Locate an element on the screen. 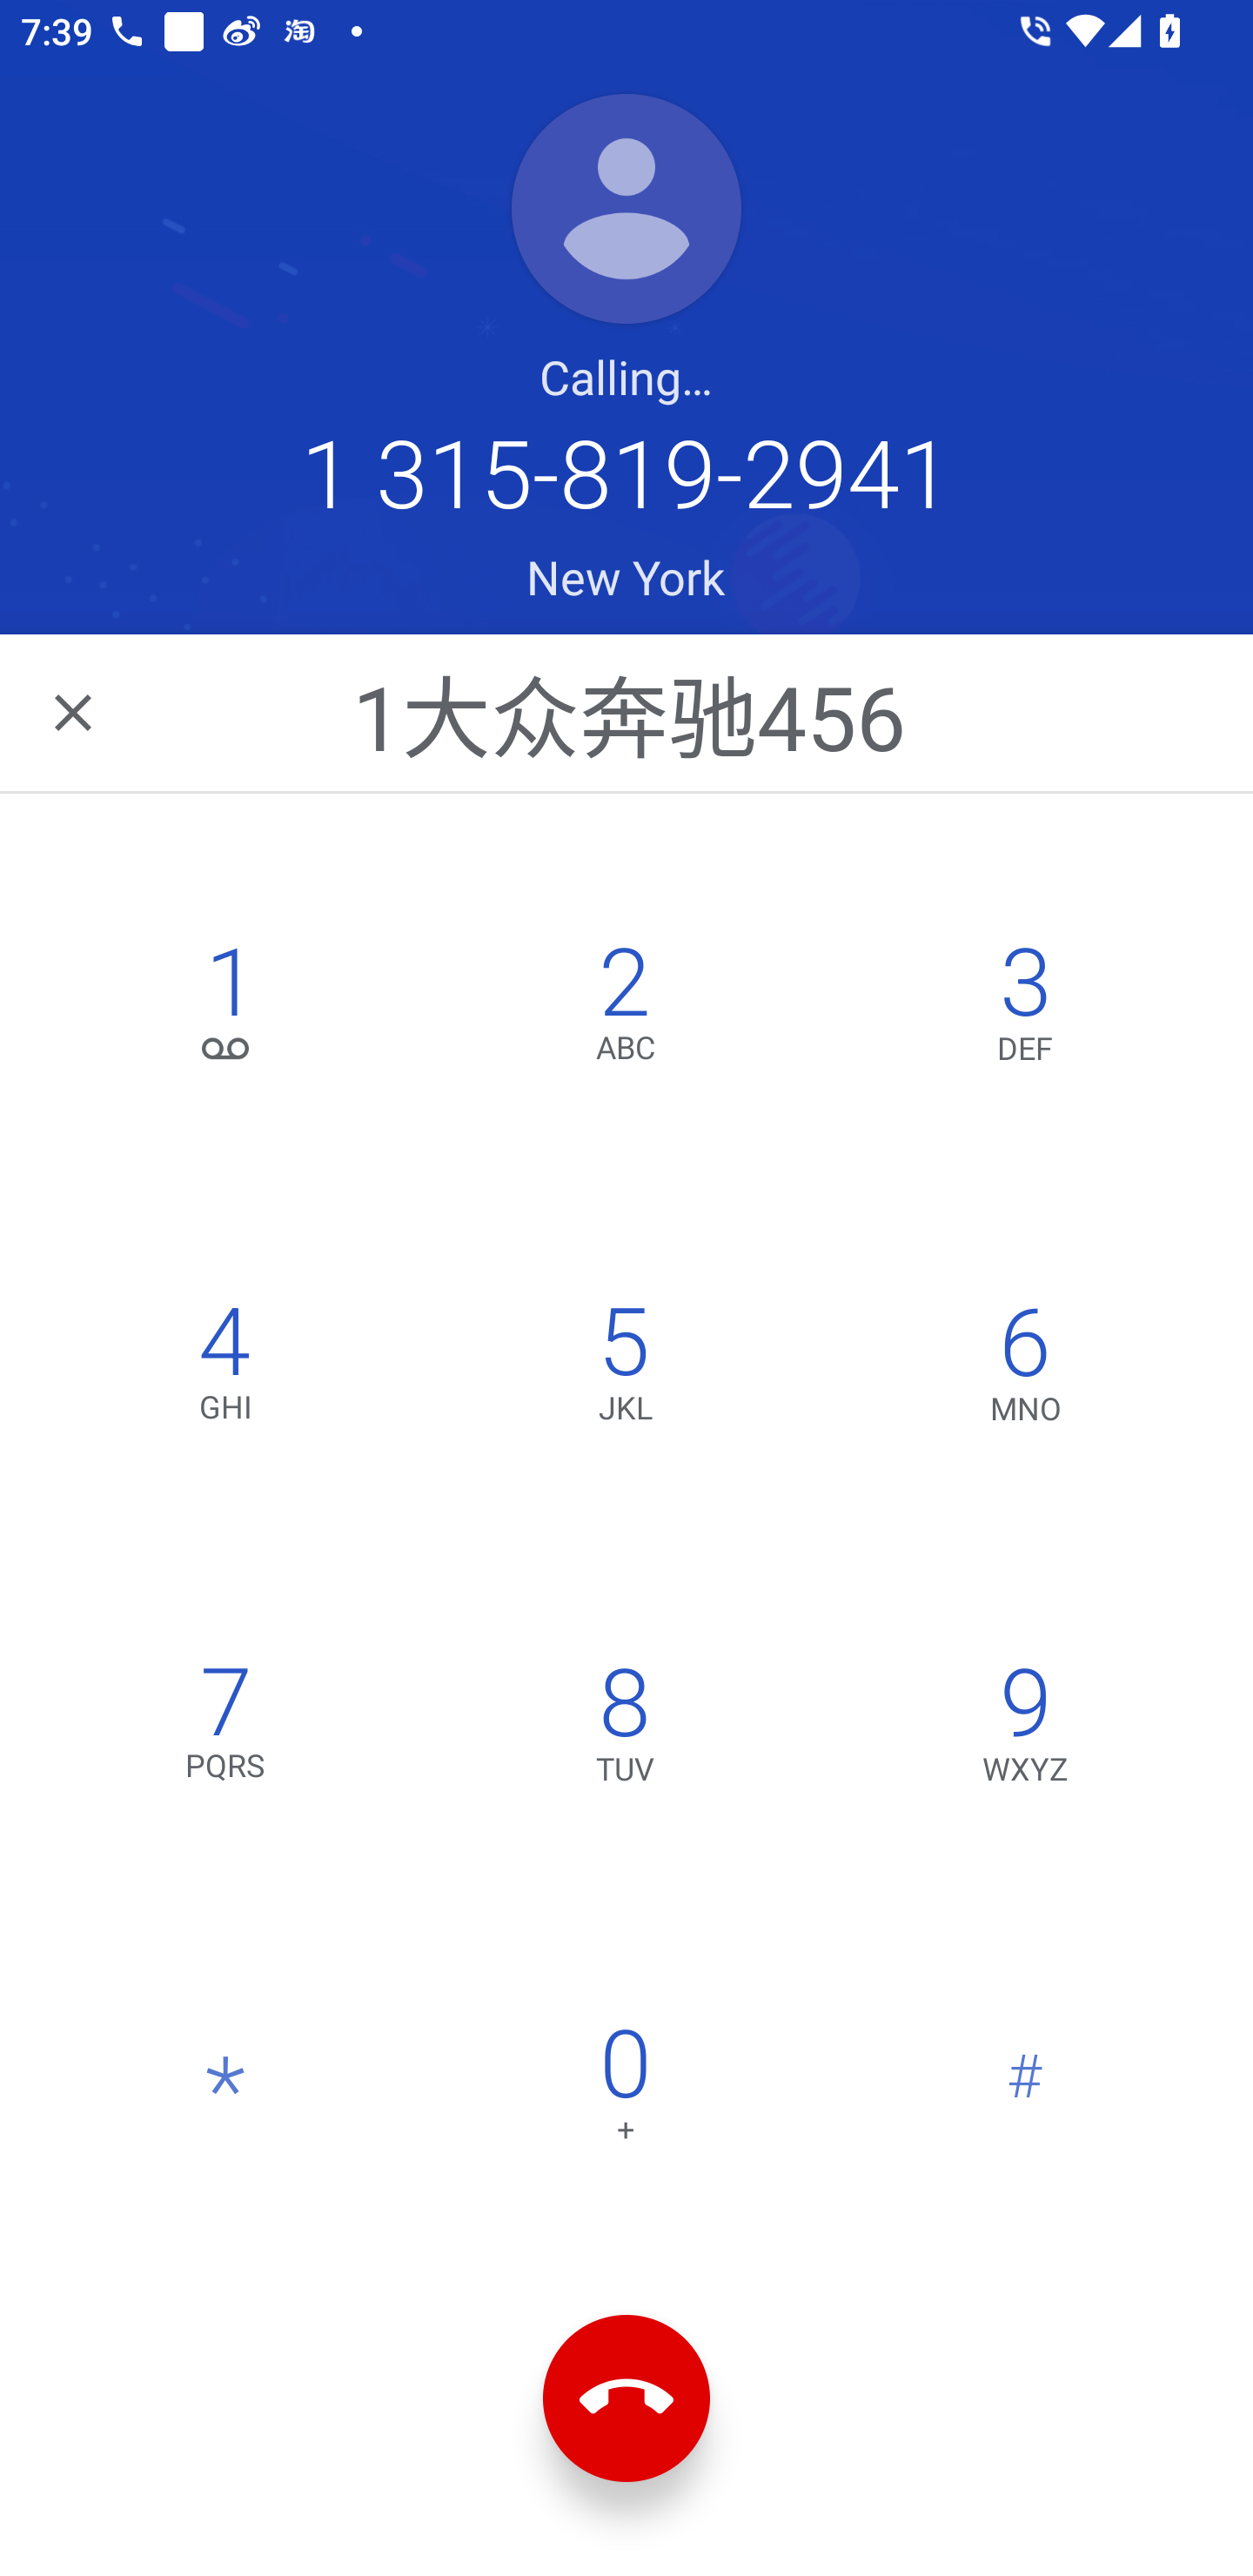  * is located at coordinates (226, 2091).